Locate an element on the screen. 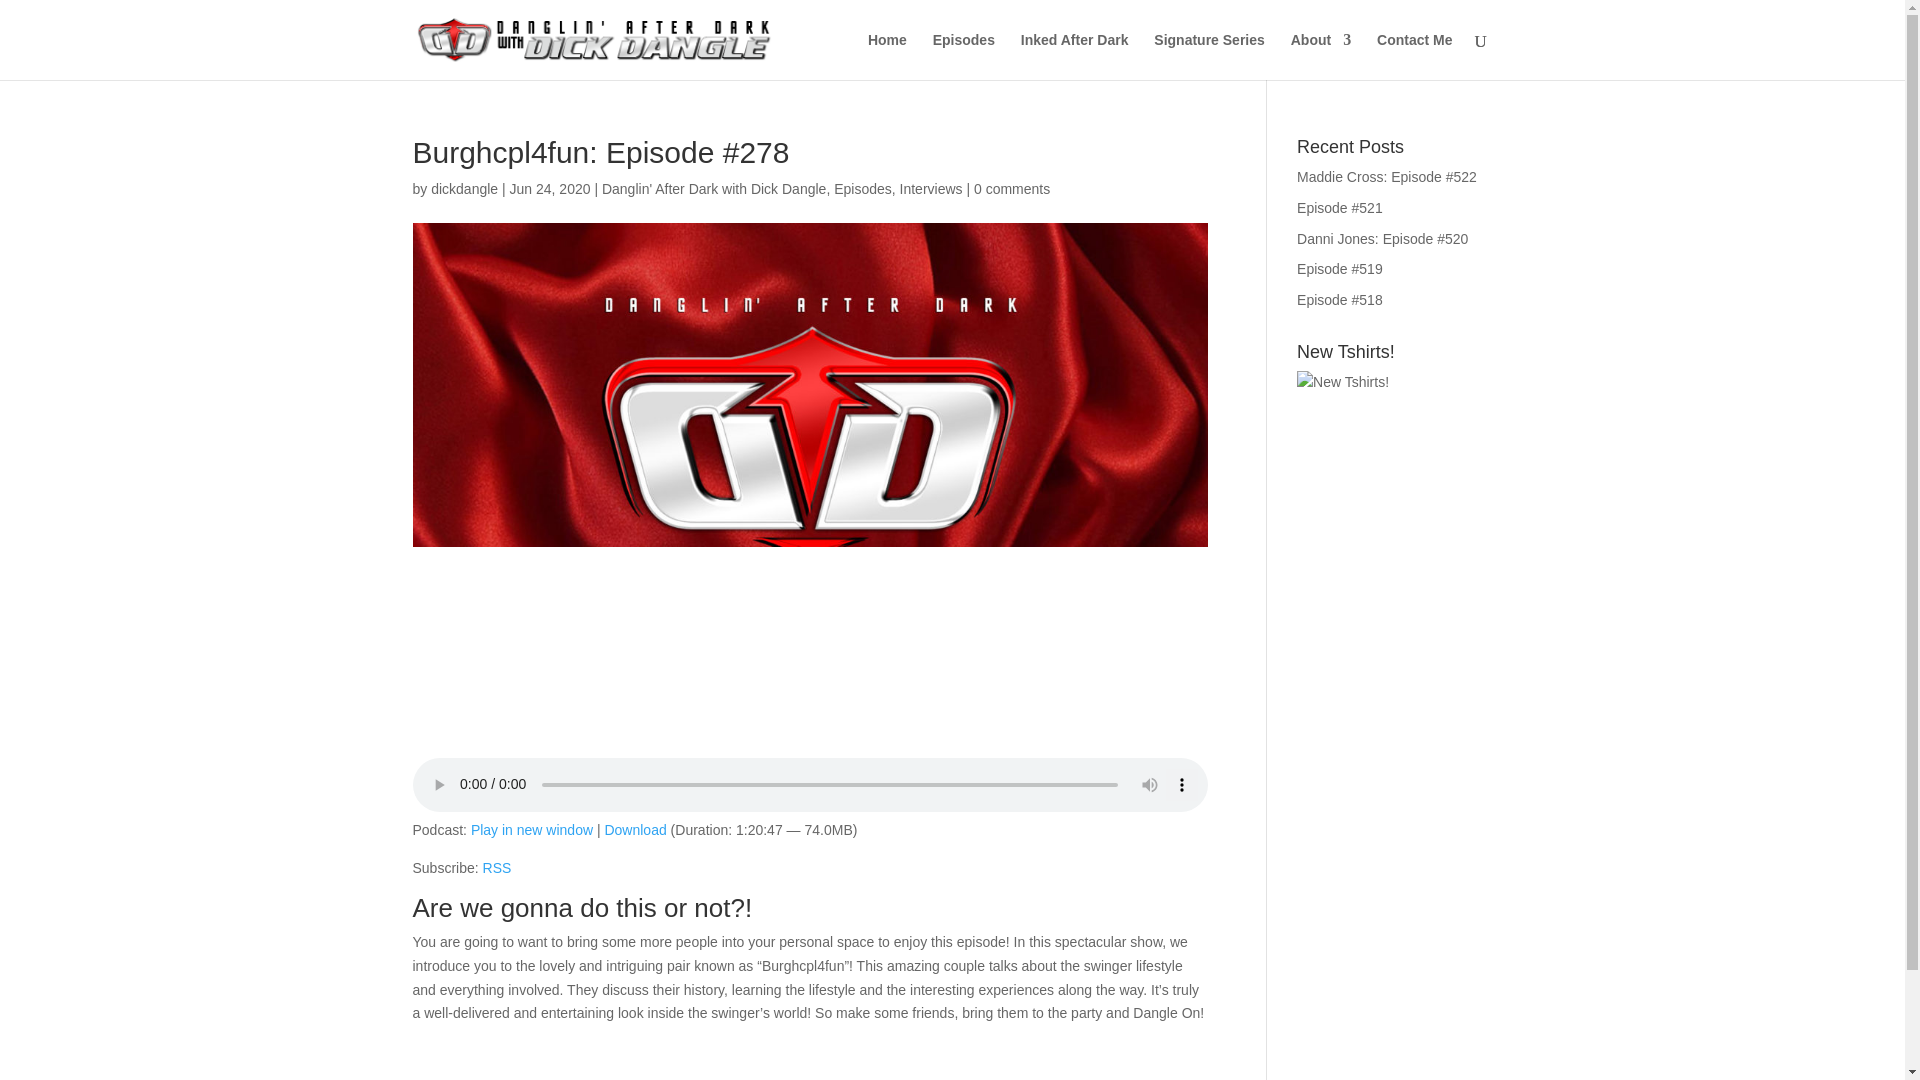  Play in new window is located at coordinates (532, 830).